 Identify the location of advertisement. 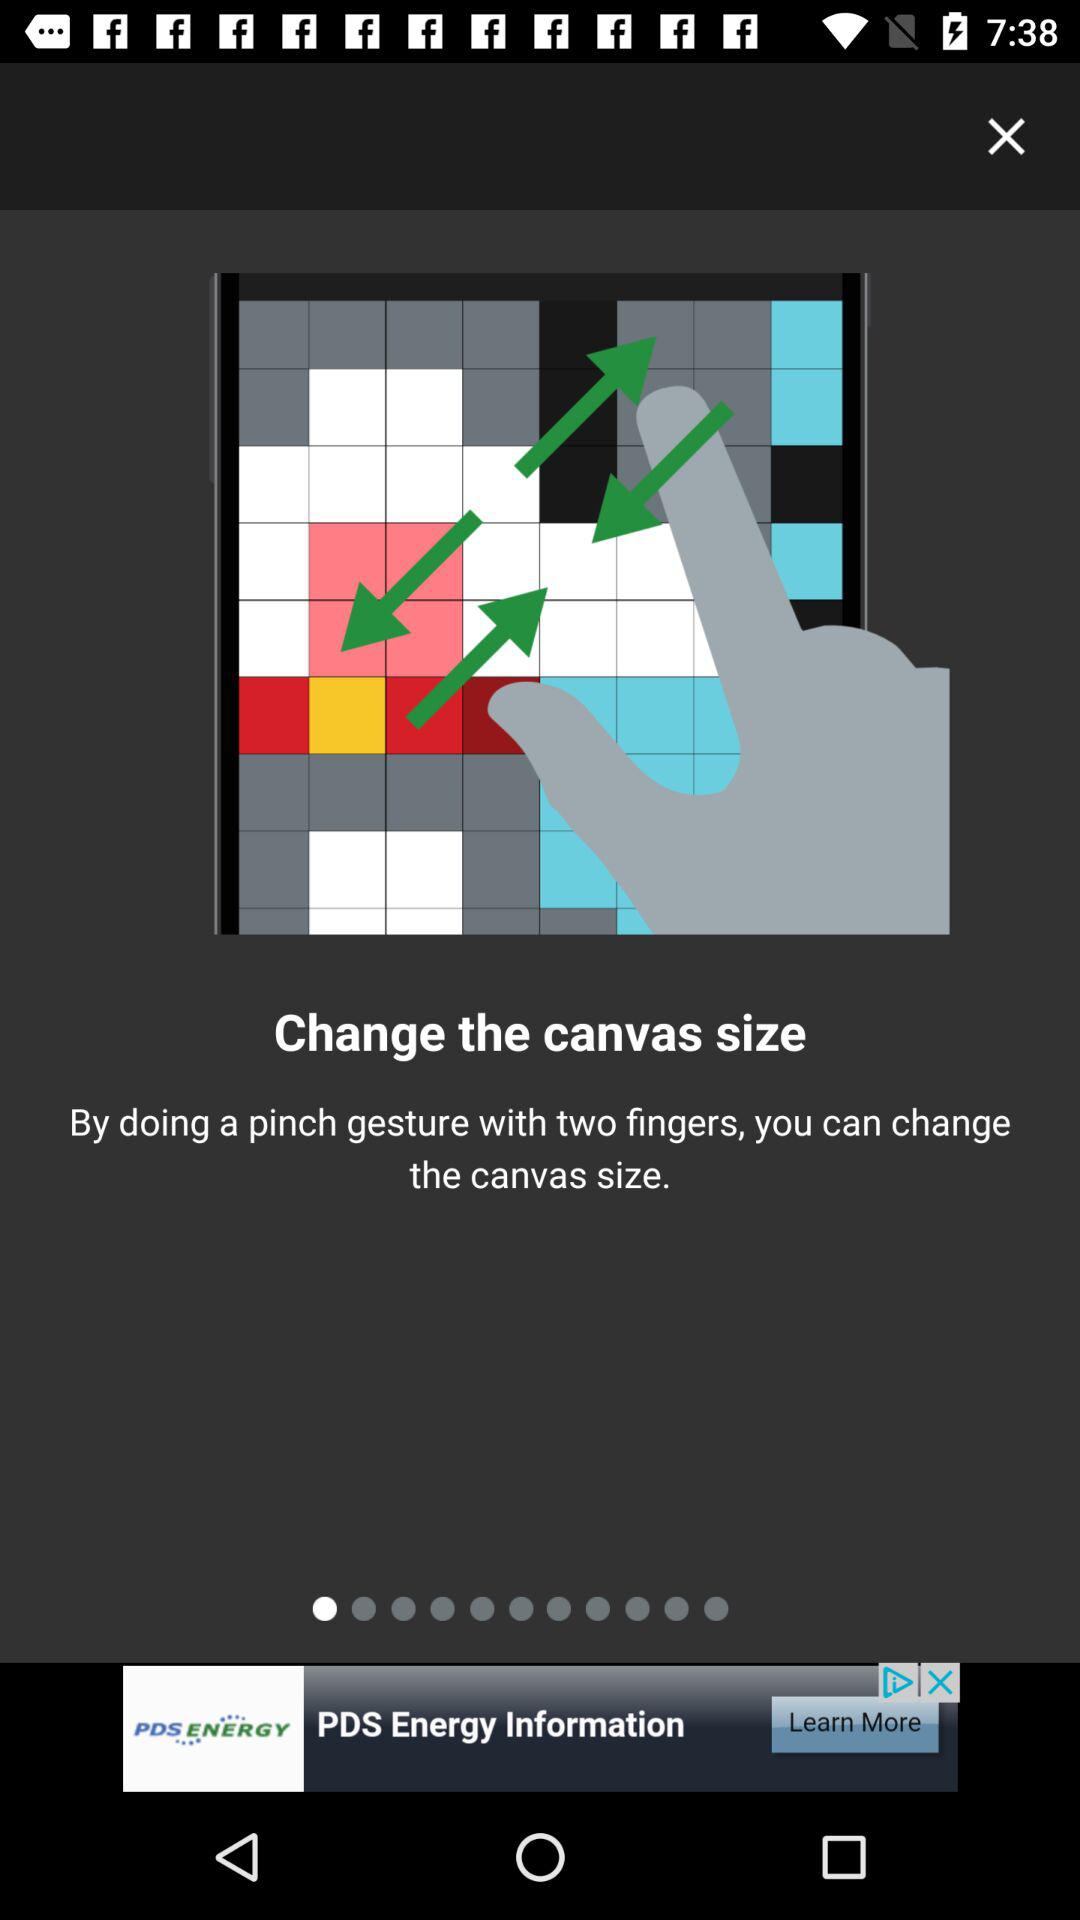
(540, 1728).